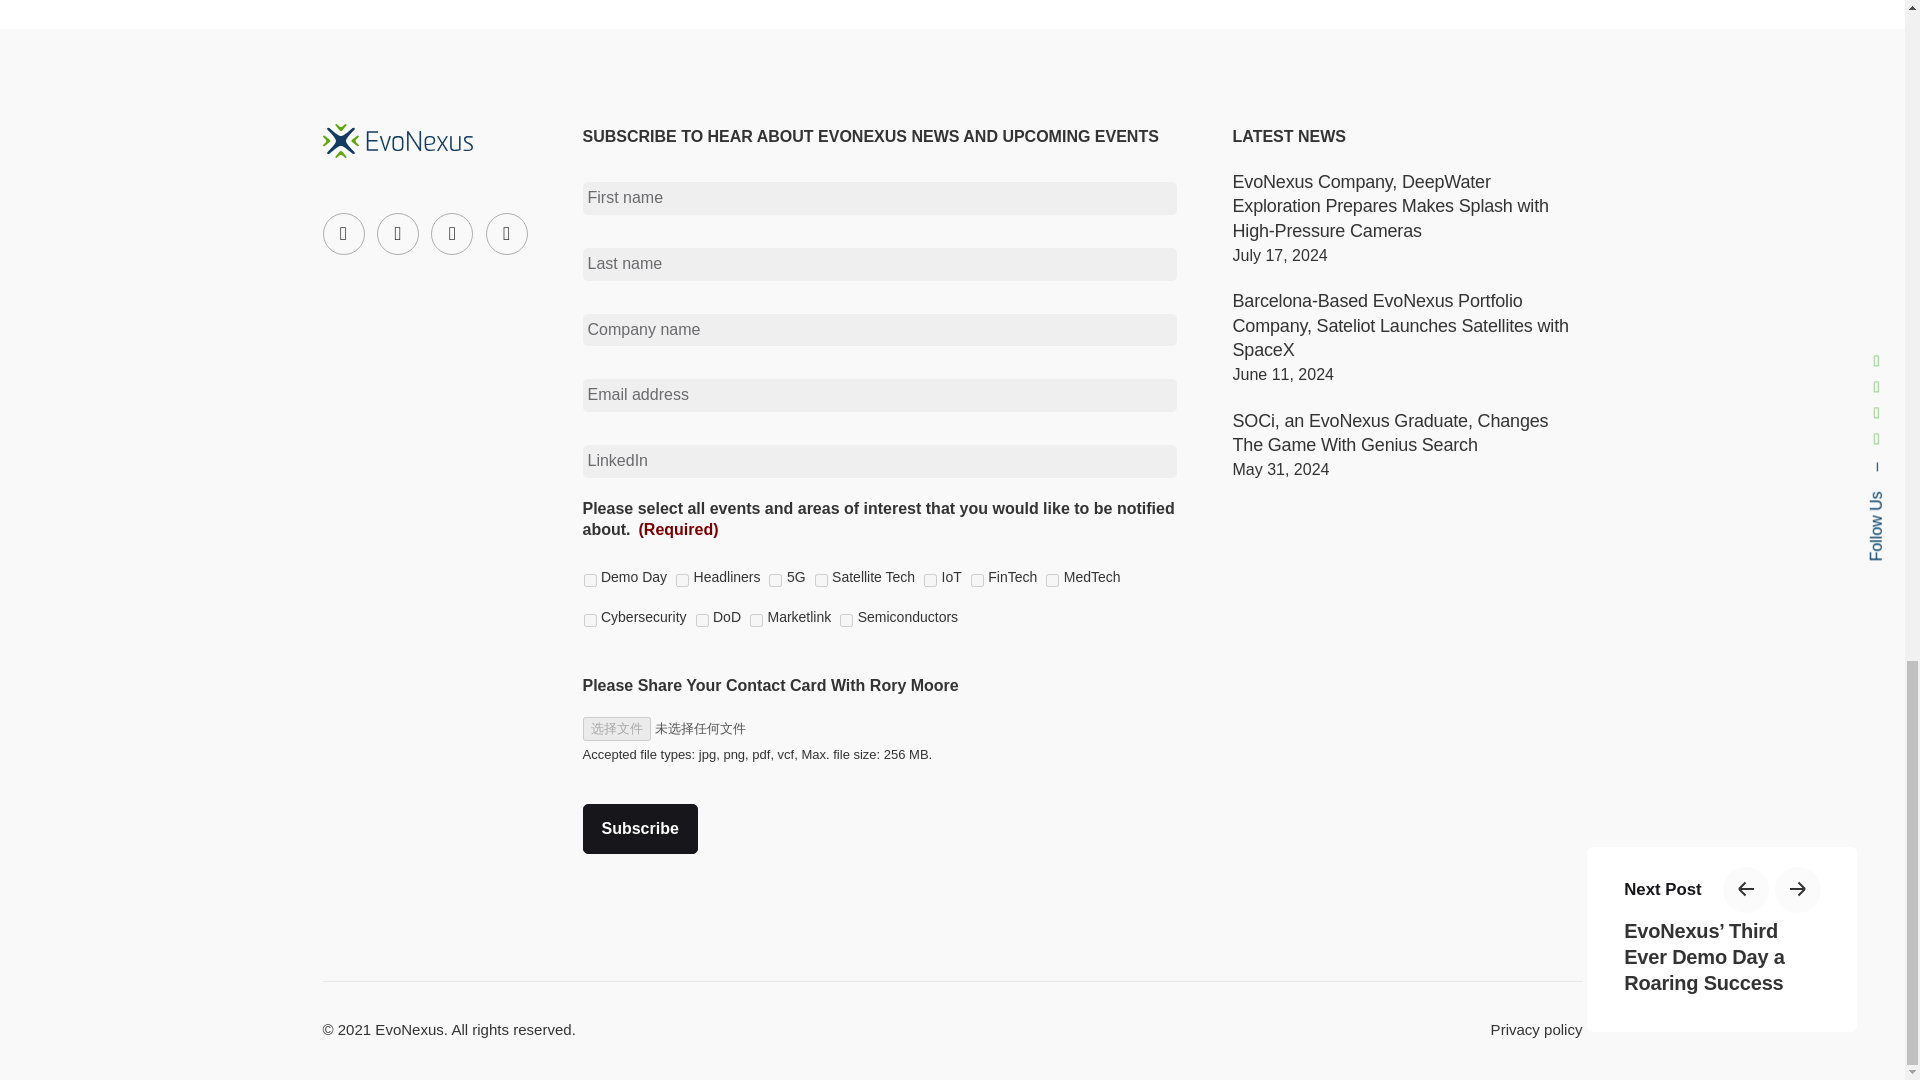 This screenshot has height=1080, width=1920. What do you see at coordinates (682, 580) in the screenshot?
I see `Headliners` at bounding box center [682, 580].